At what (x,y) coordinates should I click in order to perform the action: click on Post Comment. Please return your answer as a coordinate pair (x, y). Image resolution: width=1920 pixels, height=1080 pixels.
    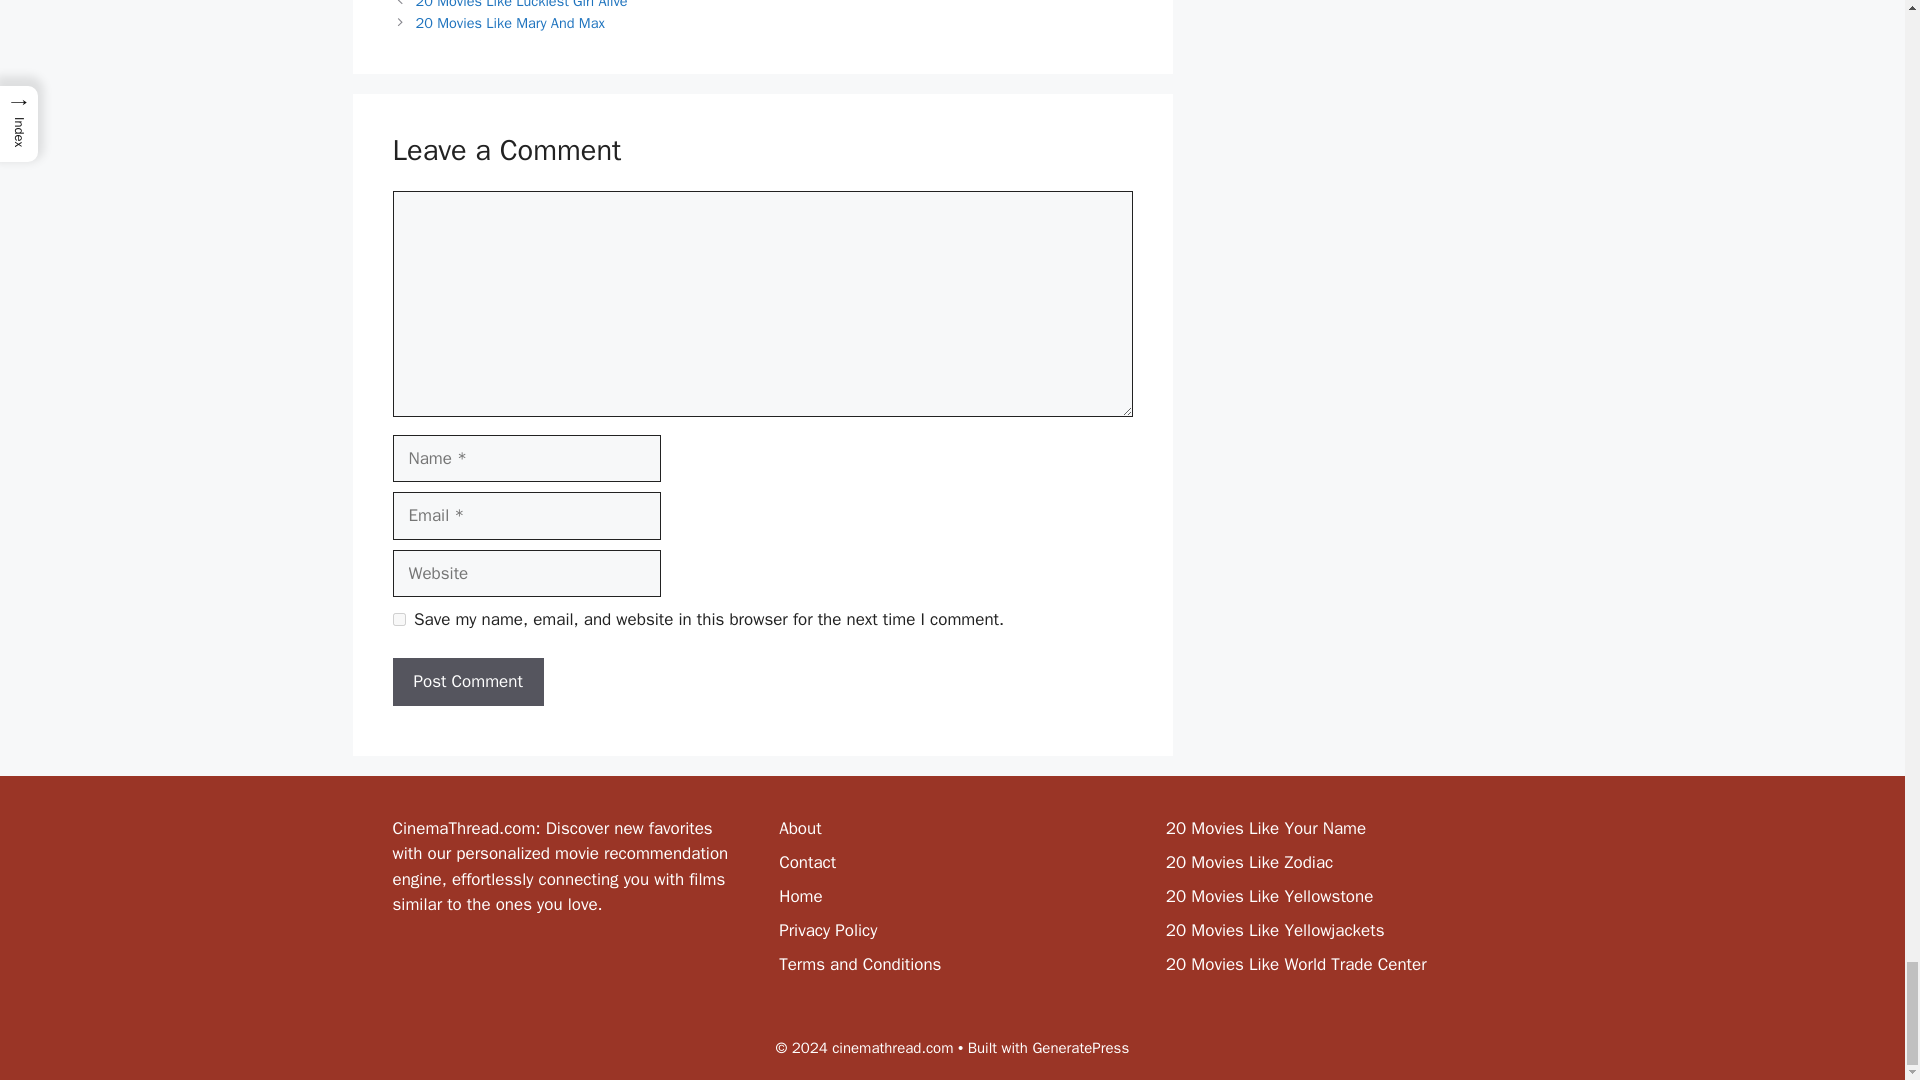
    Looking at the image, I should click on (467, 682).